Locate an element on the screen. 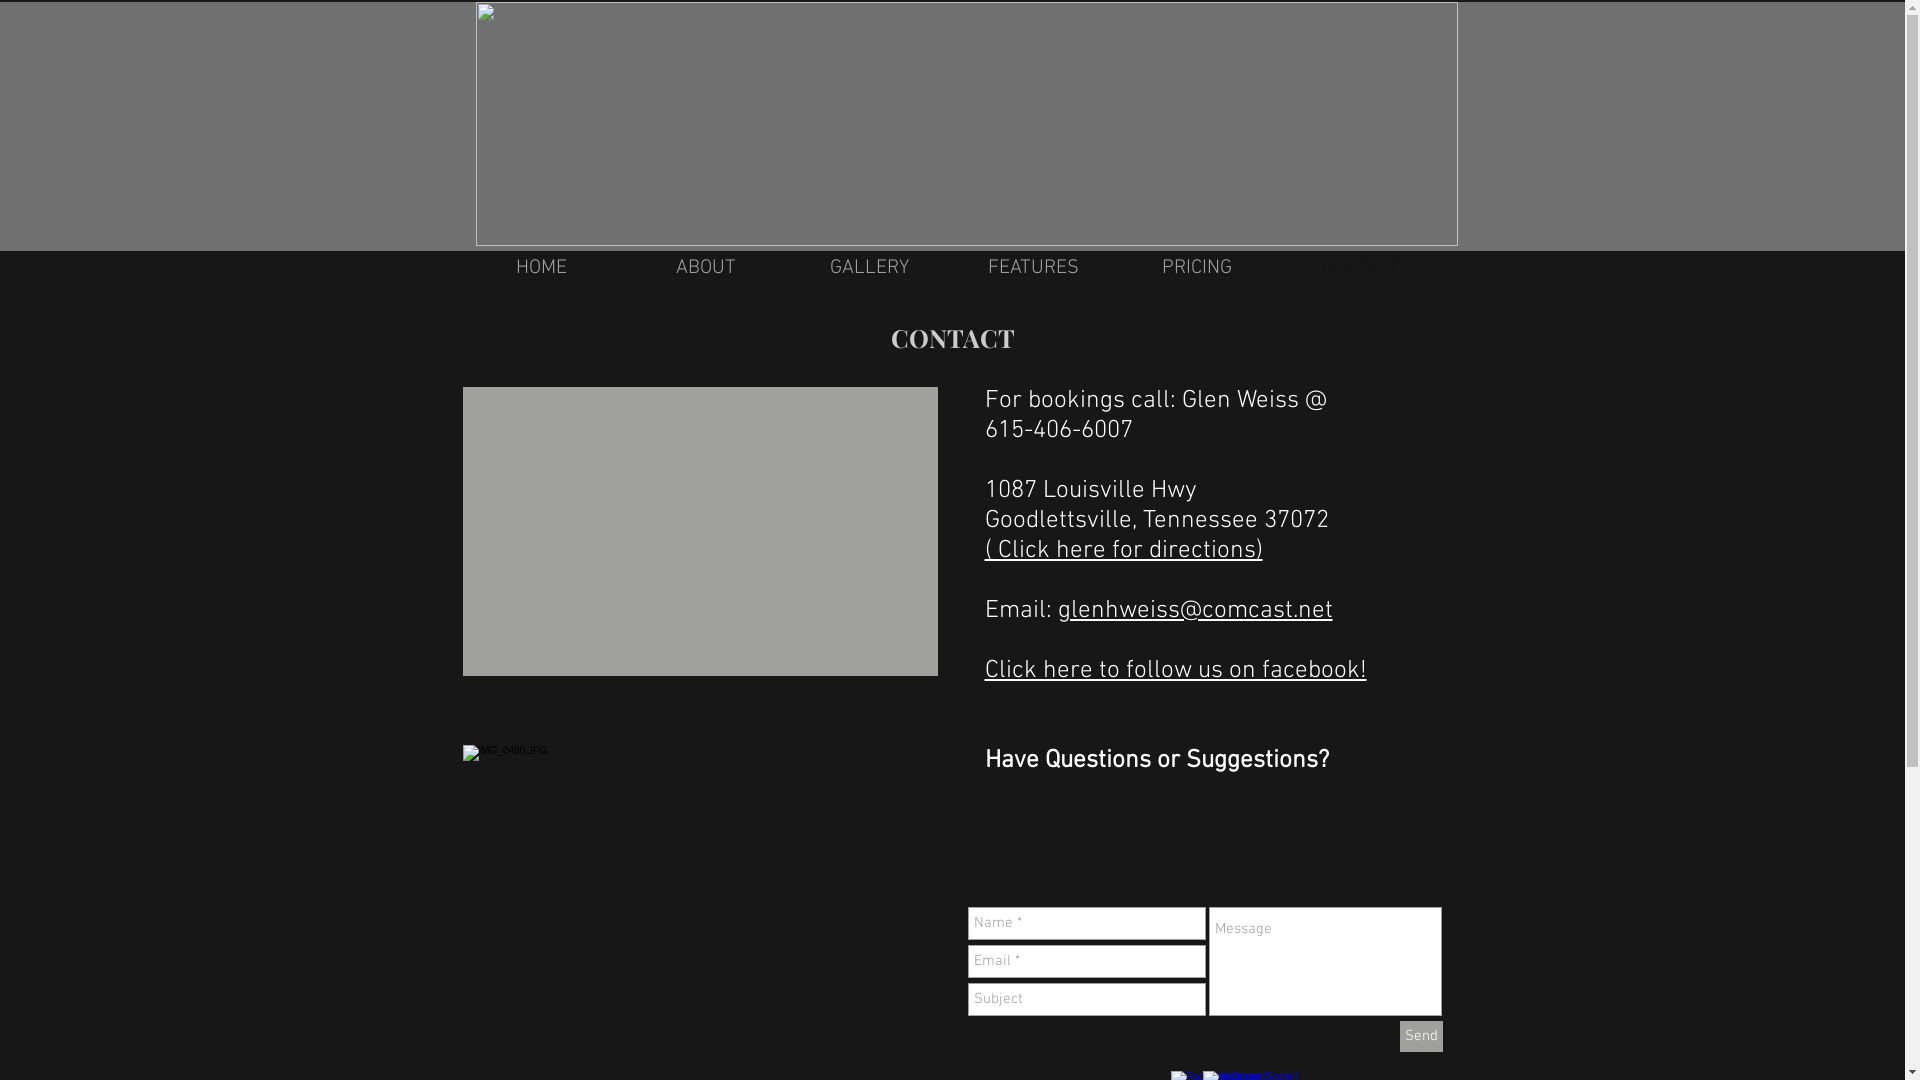 The image size is (1920, 1080). ( Click here for directions) is located at coordinates (1122, 551).